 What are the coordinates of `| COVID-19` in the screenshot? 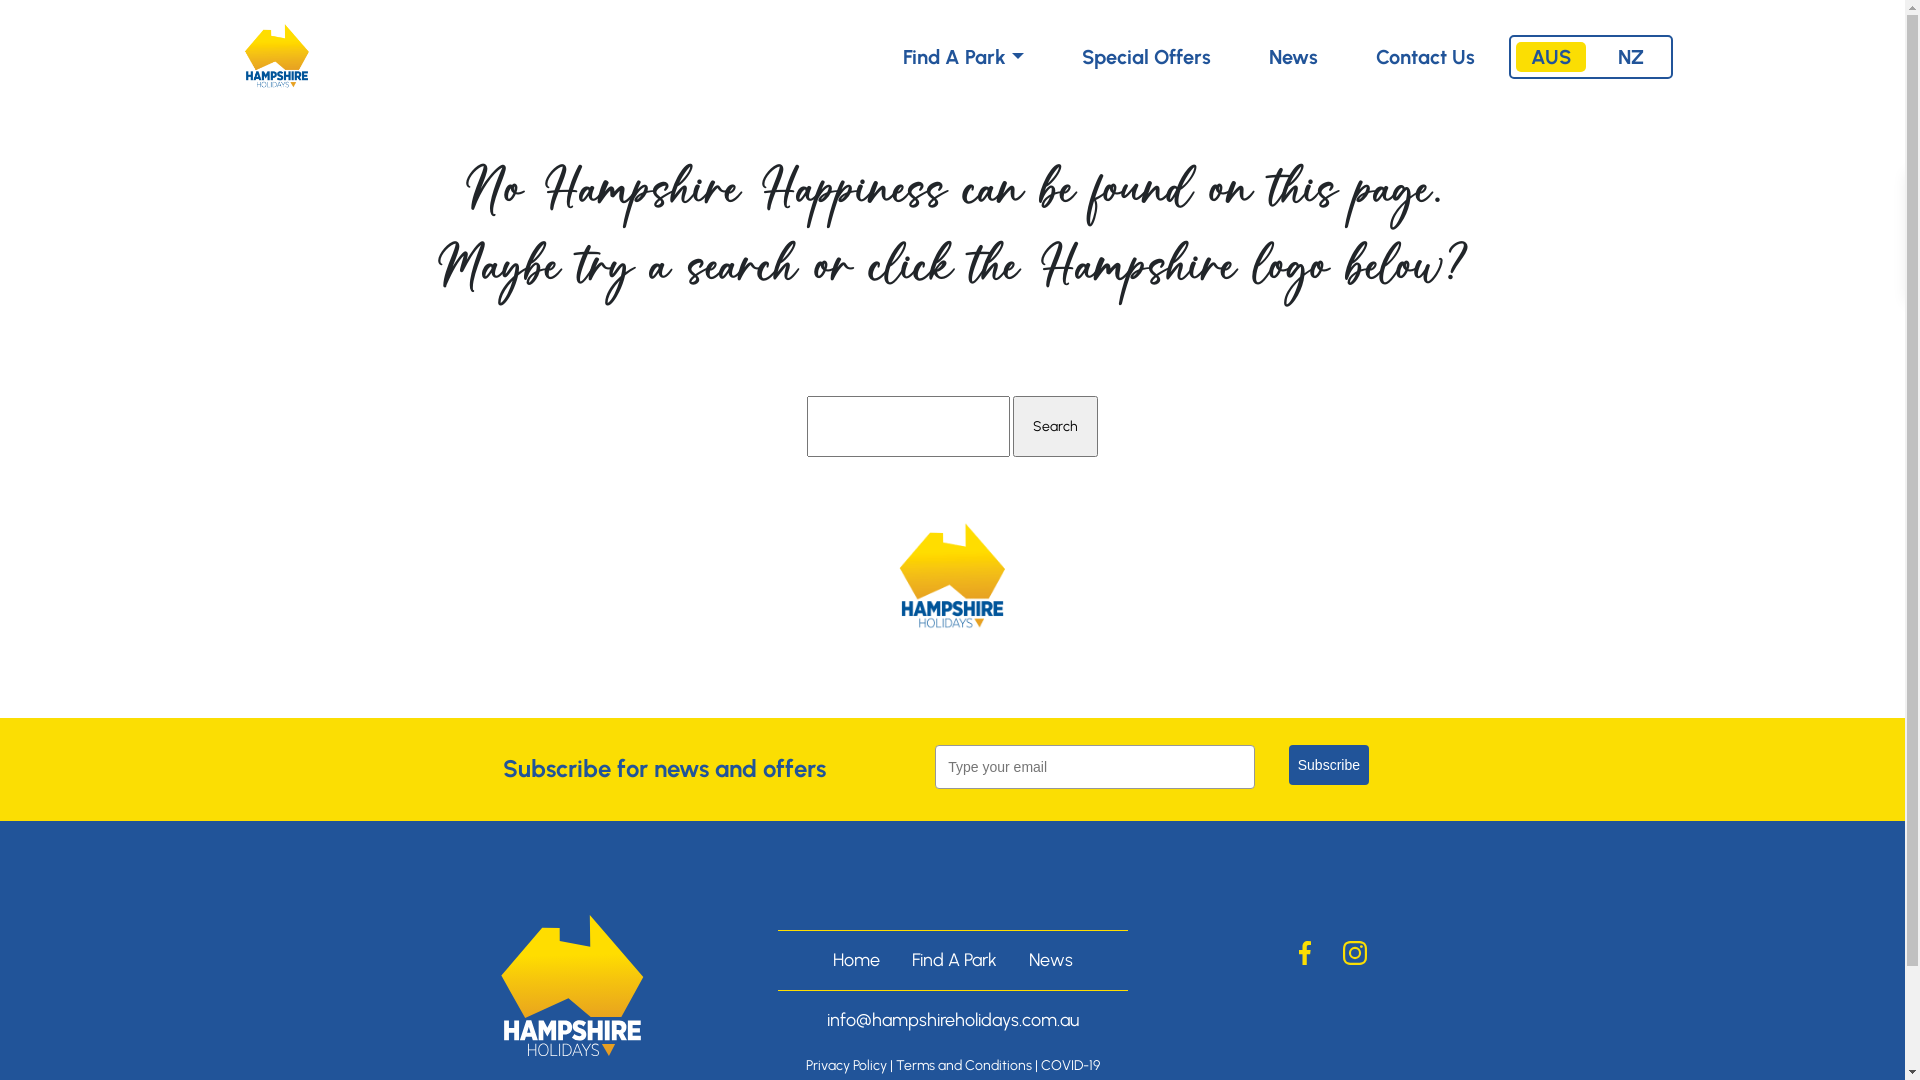 It's located at (1066, 1066).